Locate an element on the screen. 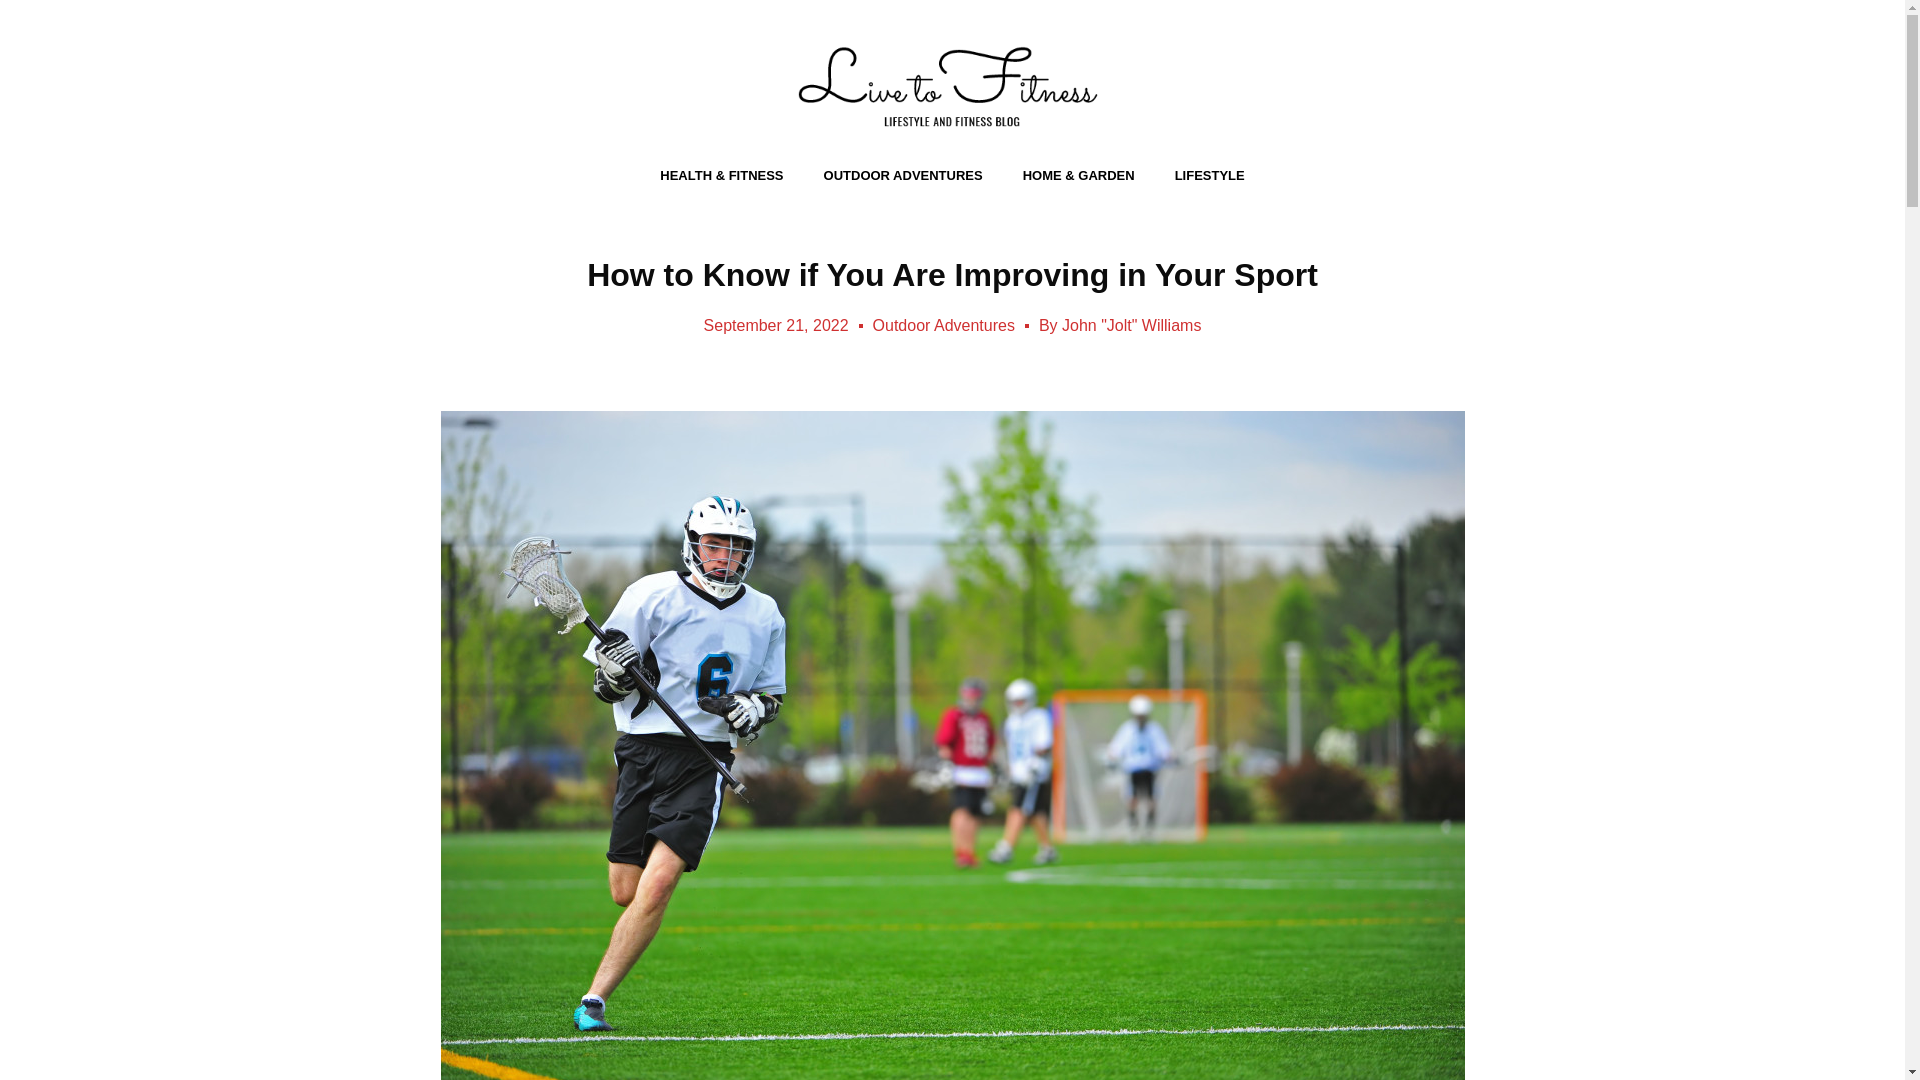  OUTDOOR ADVENTURES is located at coordinates (903, 176).